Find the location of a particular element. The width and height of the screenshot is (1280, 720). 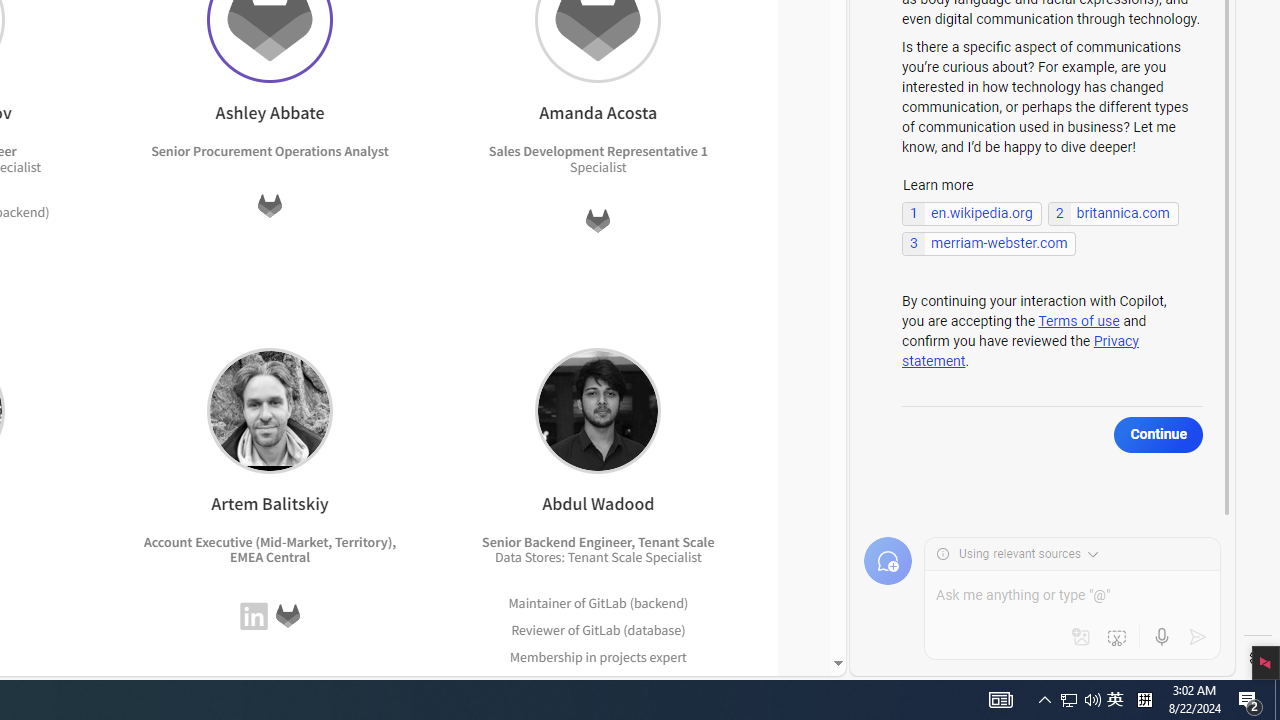

Specialist is located at coordinates (673, 557).